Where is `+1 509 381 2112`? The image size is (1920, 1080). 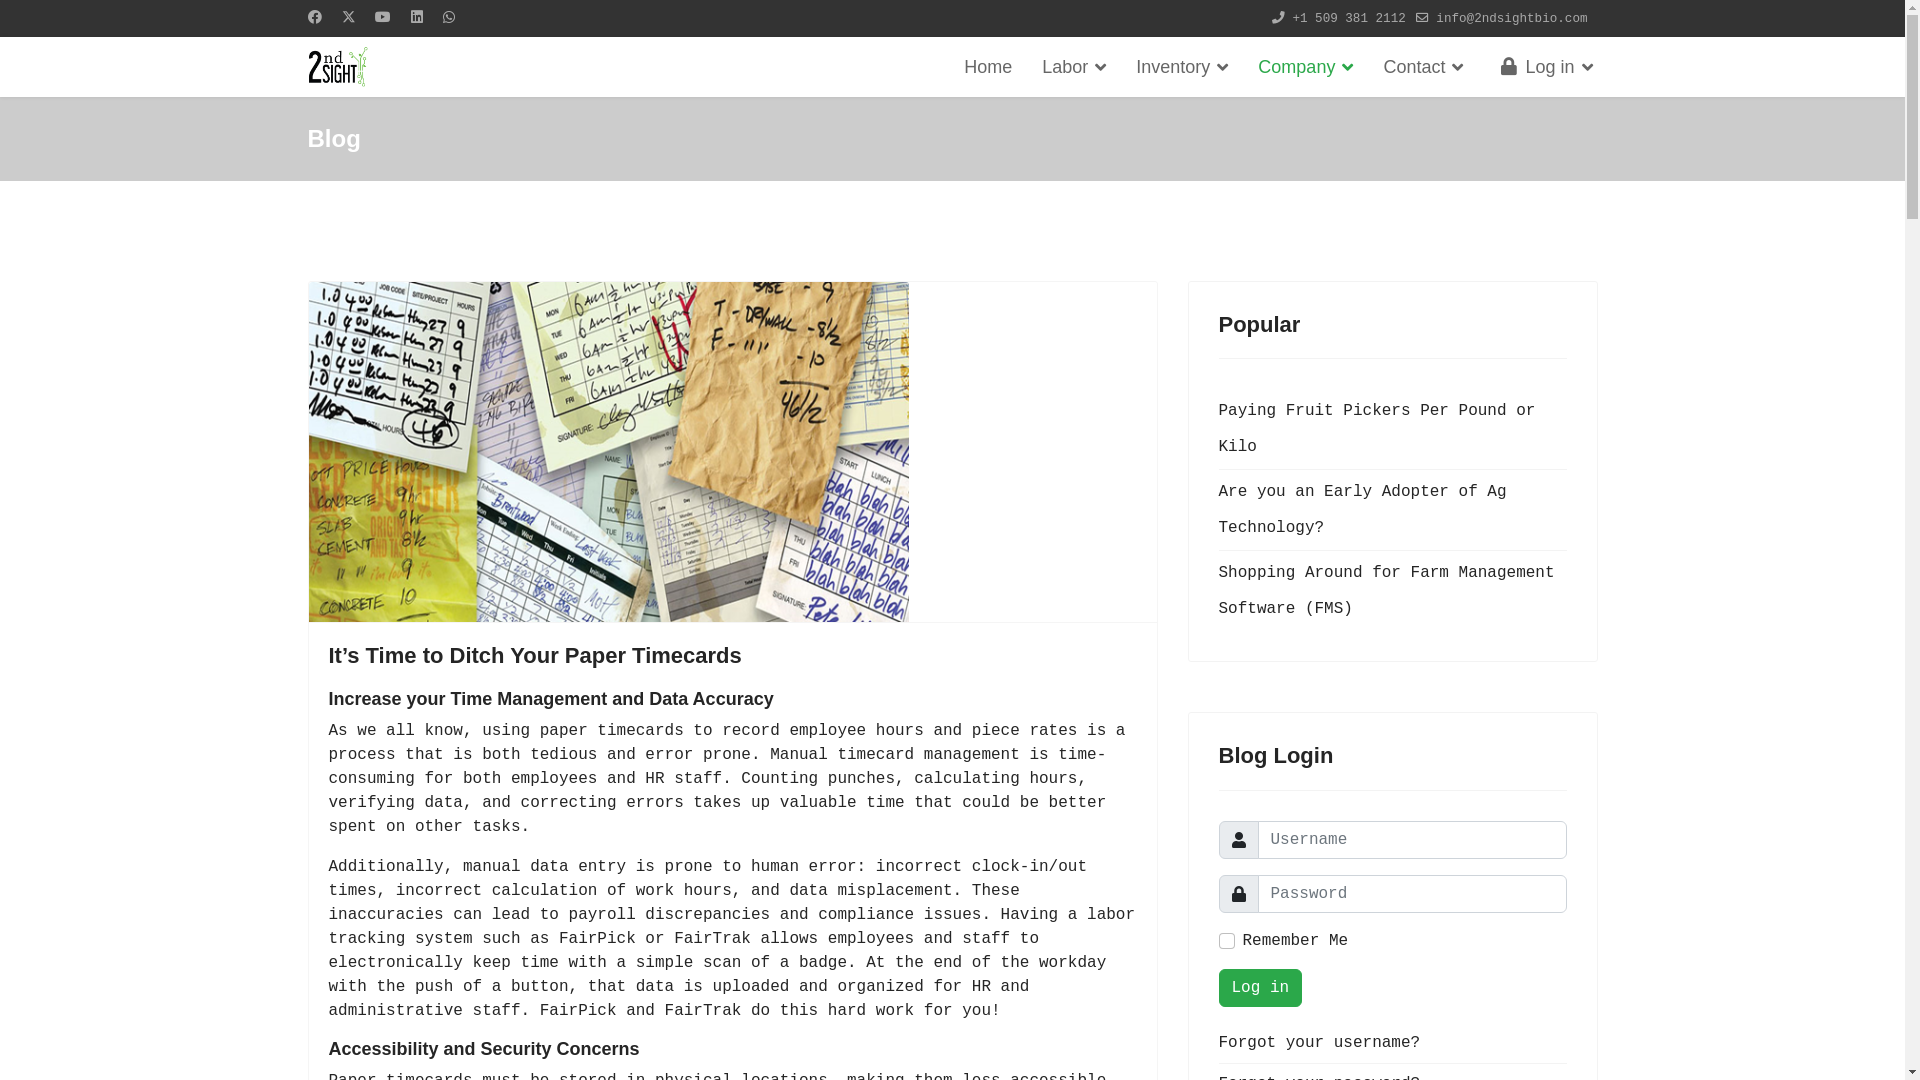
+1 509 381 2112 is located at coordinates (1348, 19).